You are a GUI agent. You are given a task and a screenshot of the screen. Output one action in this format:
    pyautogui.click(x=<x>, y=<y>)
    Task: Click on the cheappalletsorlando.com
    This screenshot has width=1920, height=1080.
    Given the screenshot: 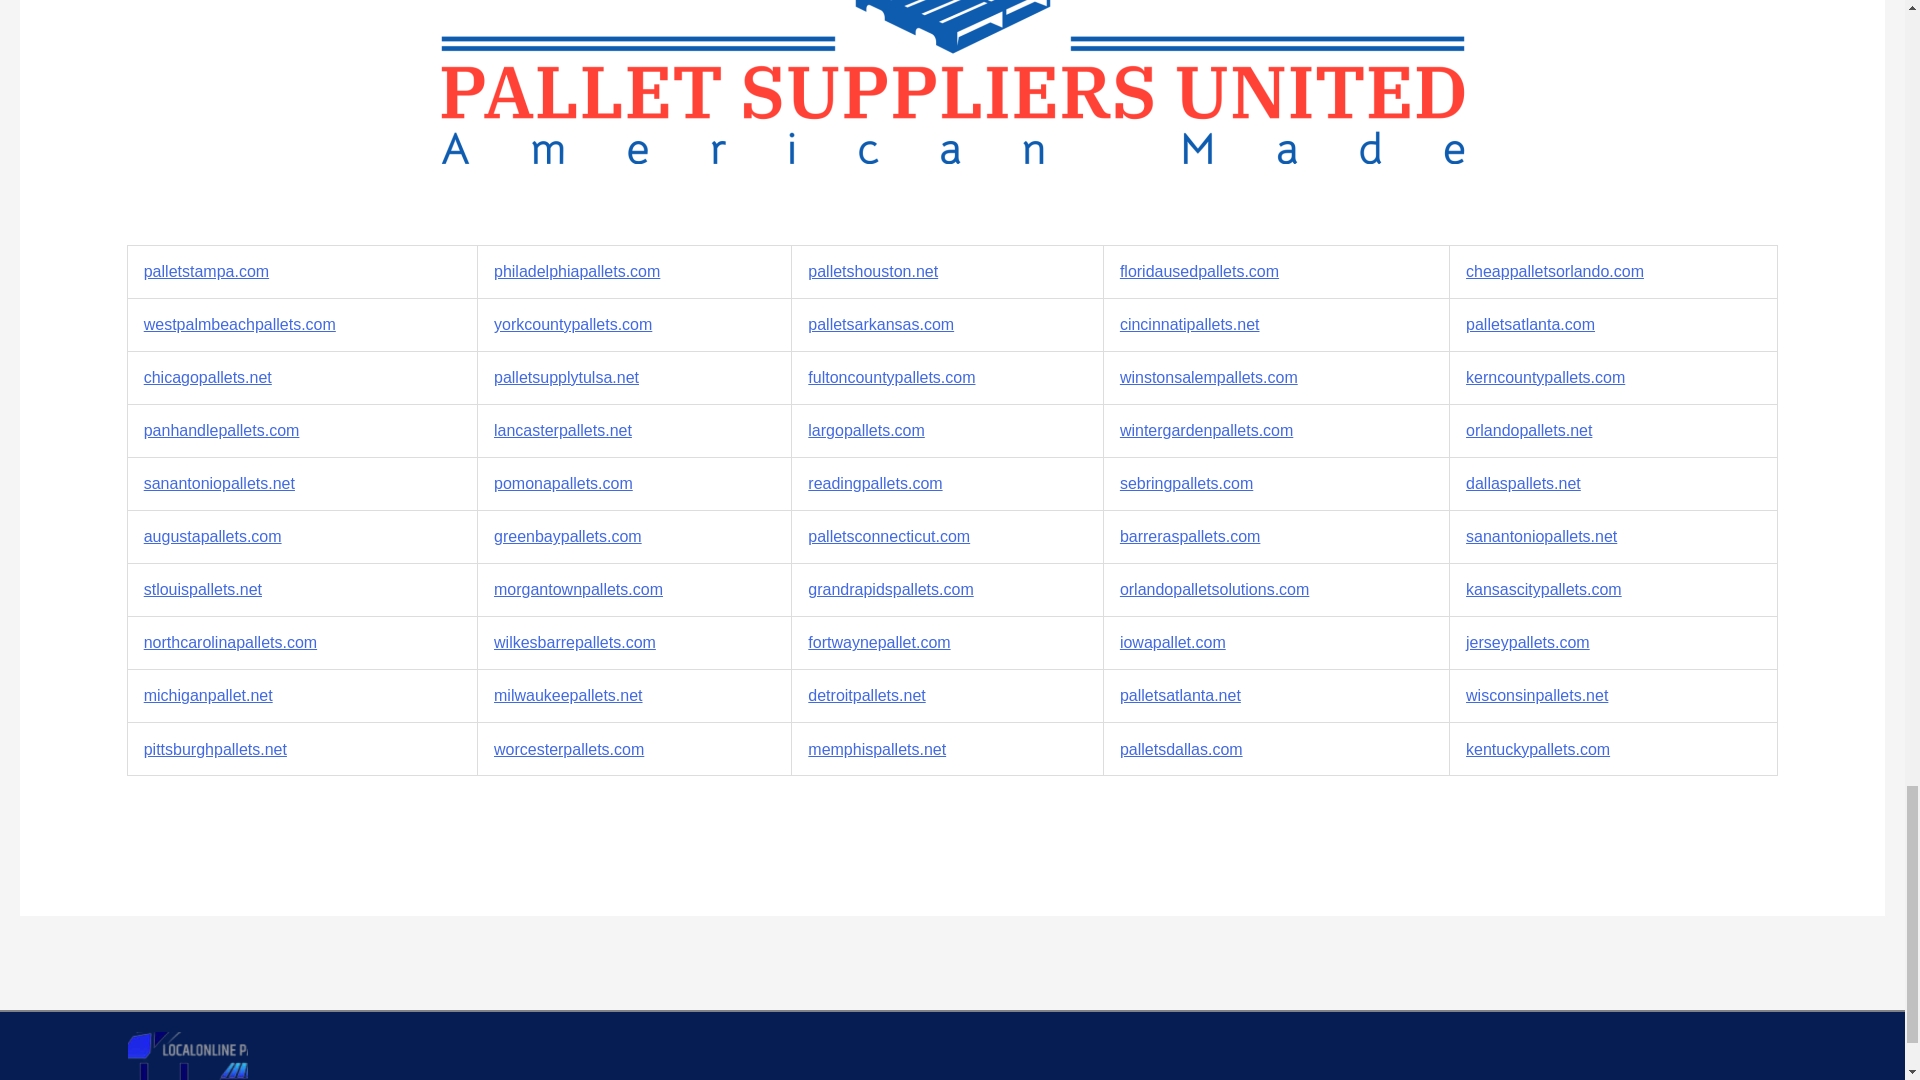 What is the action you would take?
    pyautogui.click(x=1554, y=271)
    